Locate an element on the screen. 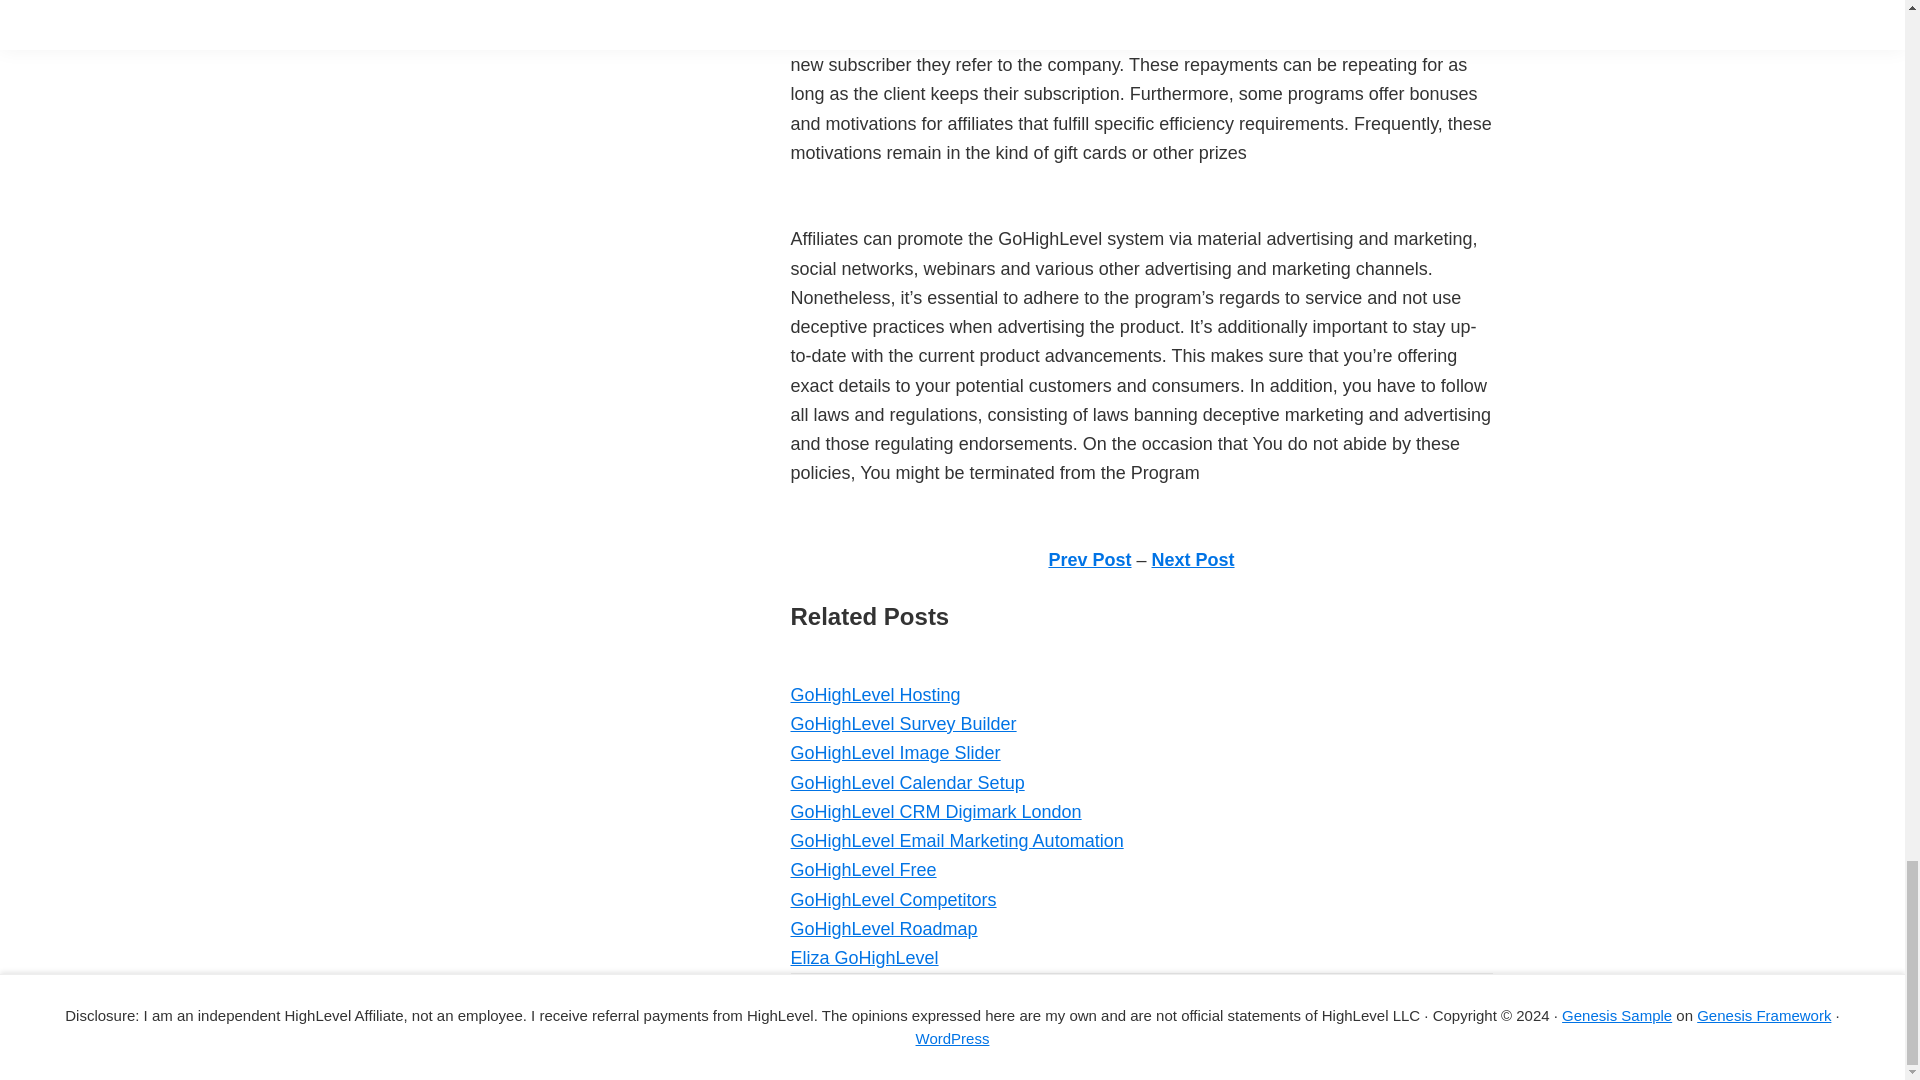  GoHighLevel Email Marketing Automation is located at coordinates (956, 840).